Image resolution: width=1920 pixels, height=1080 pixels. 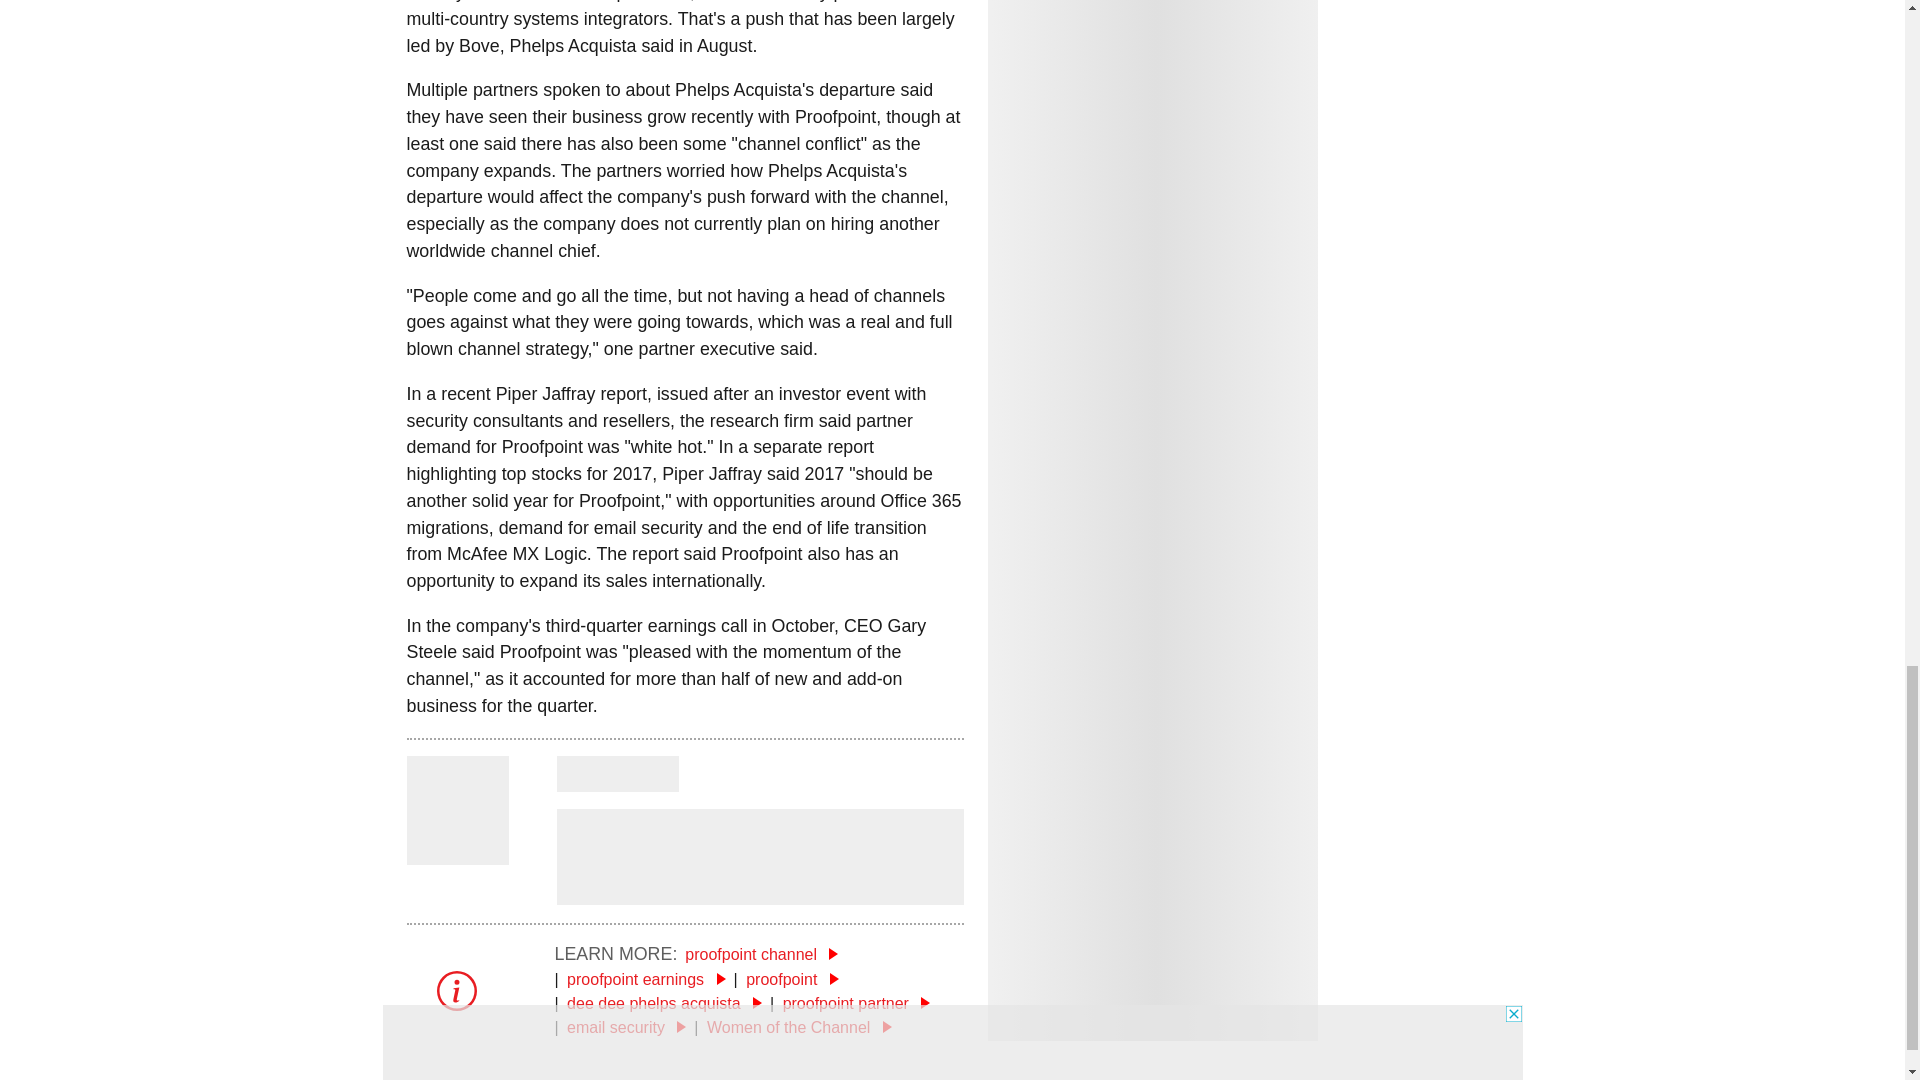 What do you see at coordinates (616, 774) in the screenshot?
I see `Author Name` at bounding box center [616, 774].